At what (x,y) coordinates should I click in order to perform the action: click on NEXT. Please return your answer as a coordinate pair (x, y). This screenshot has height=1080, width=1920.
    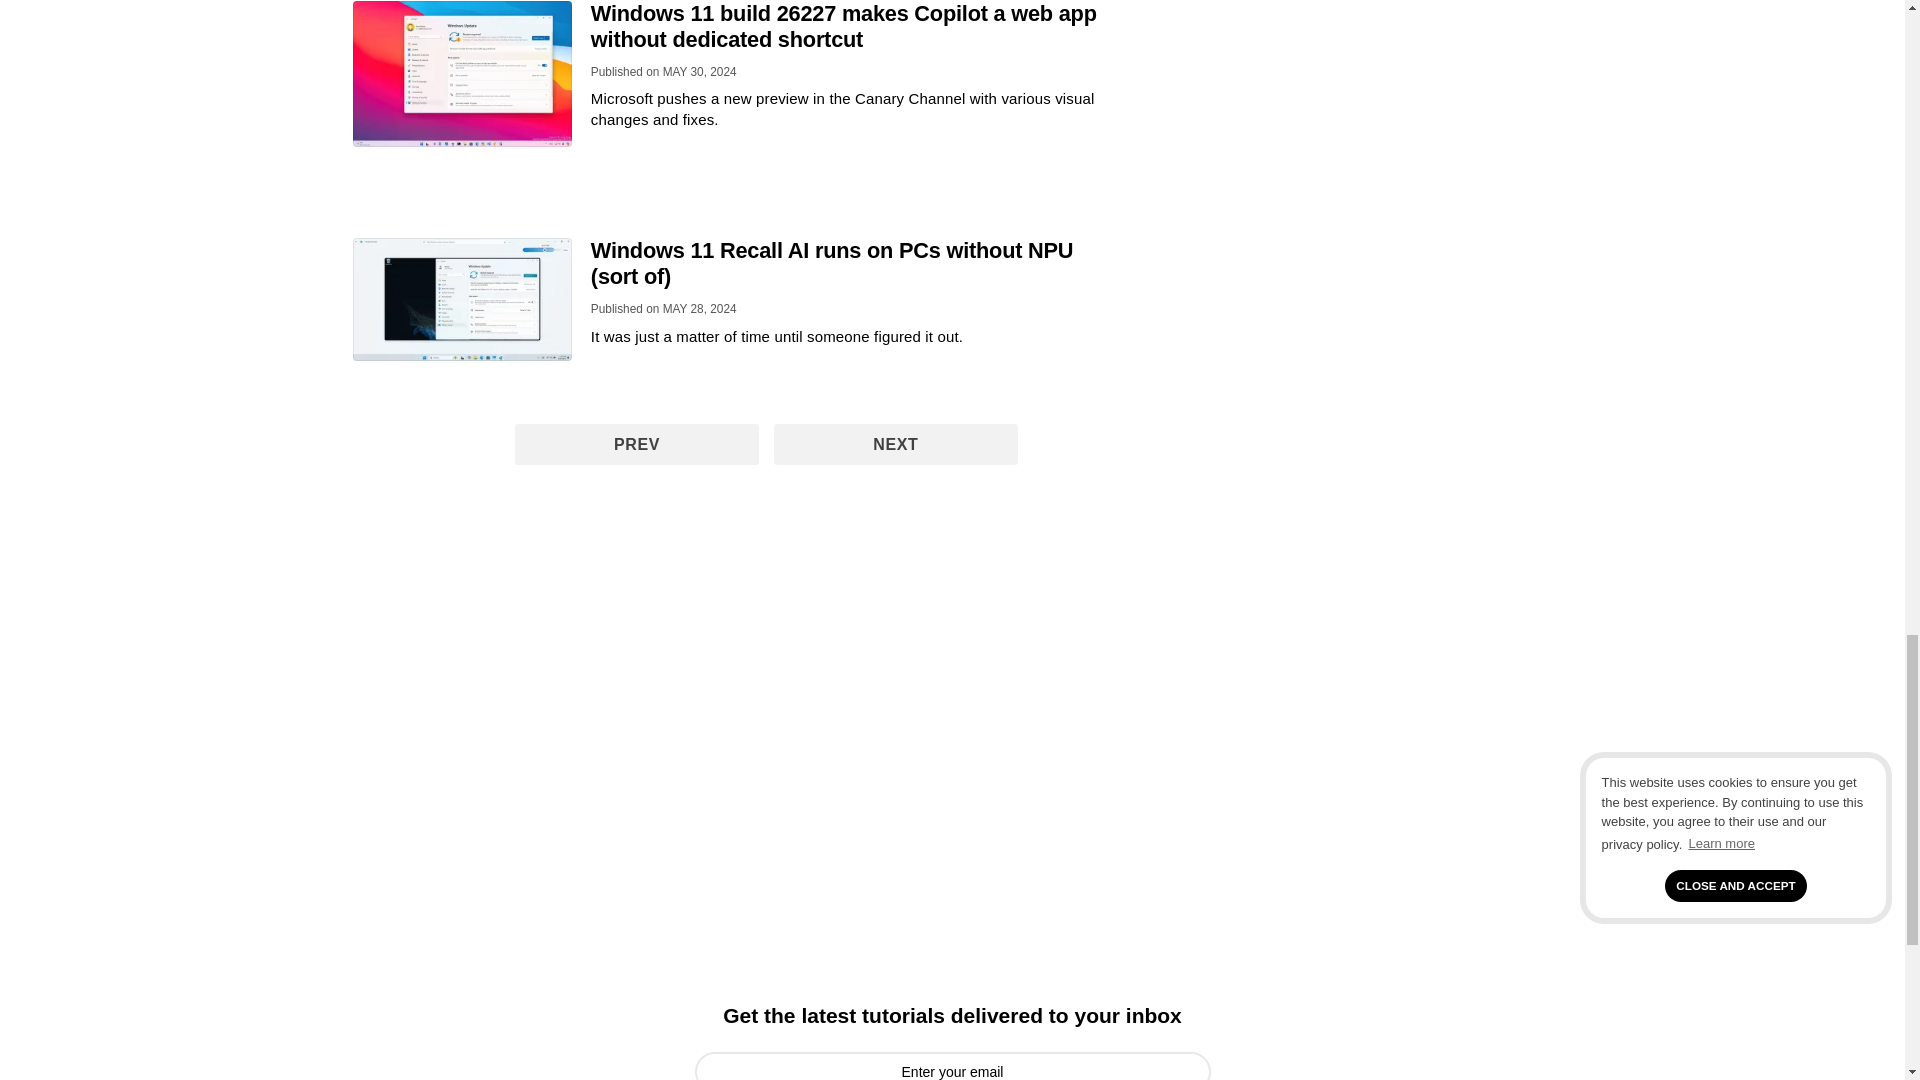
    Looking at the image, I should click on (895, 444).